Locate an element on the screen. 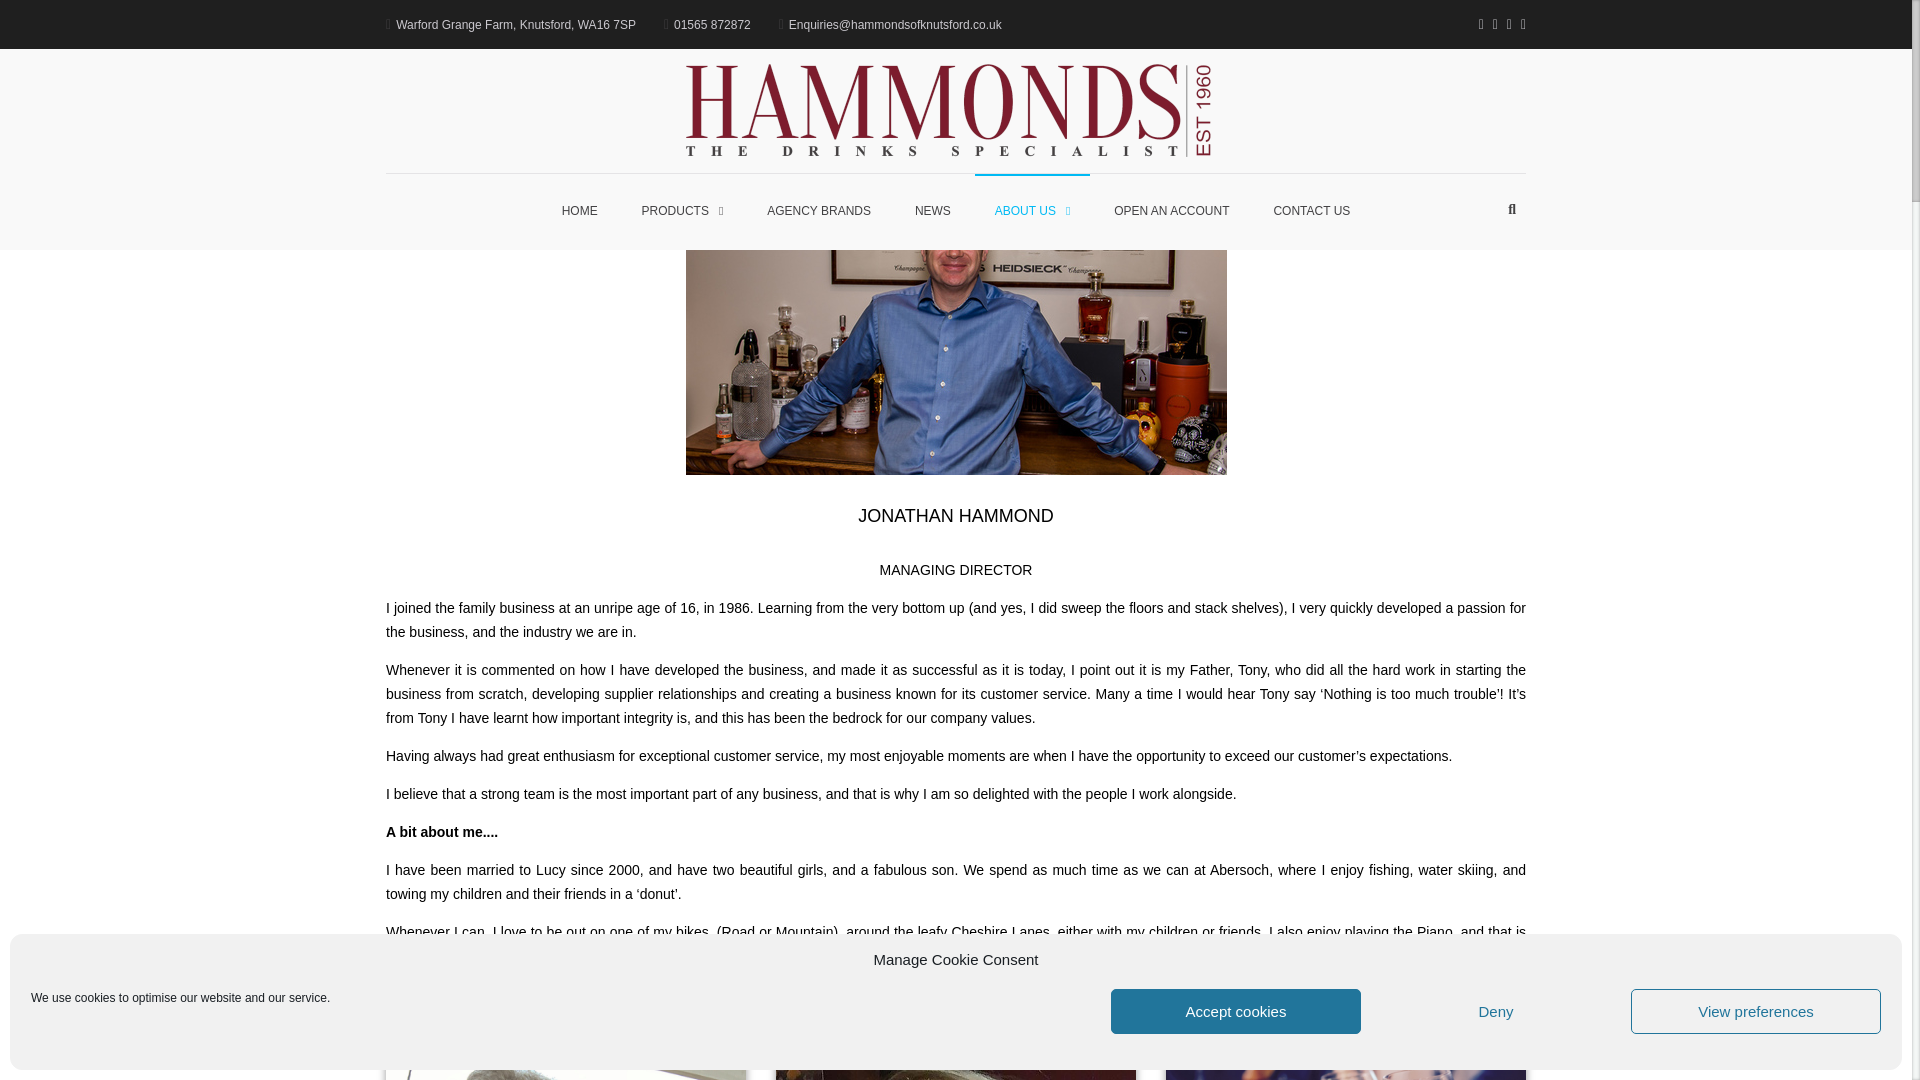 The width and height of the screenshot is (1920, 1080). AGENCY BRANDS is located at coordinates (818, 211).